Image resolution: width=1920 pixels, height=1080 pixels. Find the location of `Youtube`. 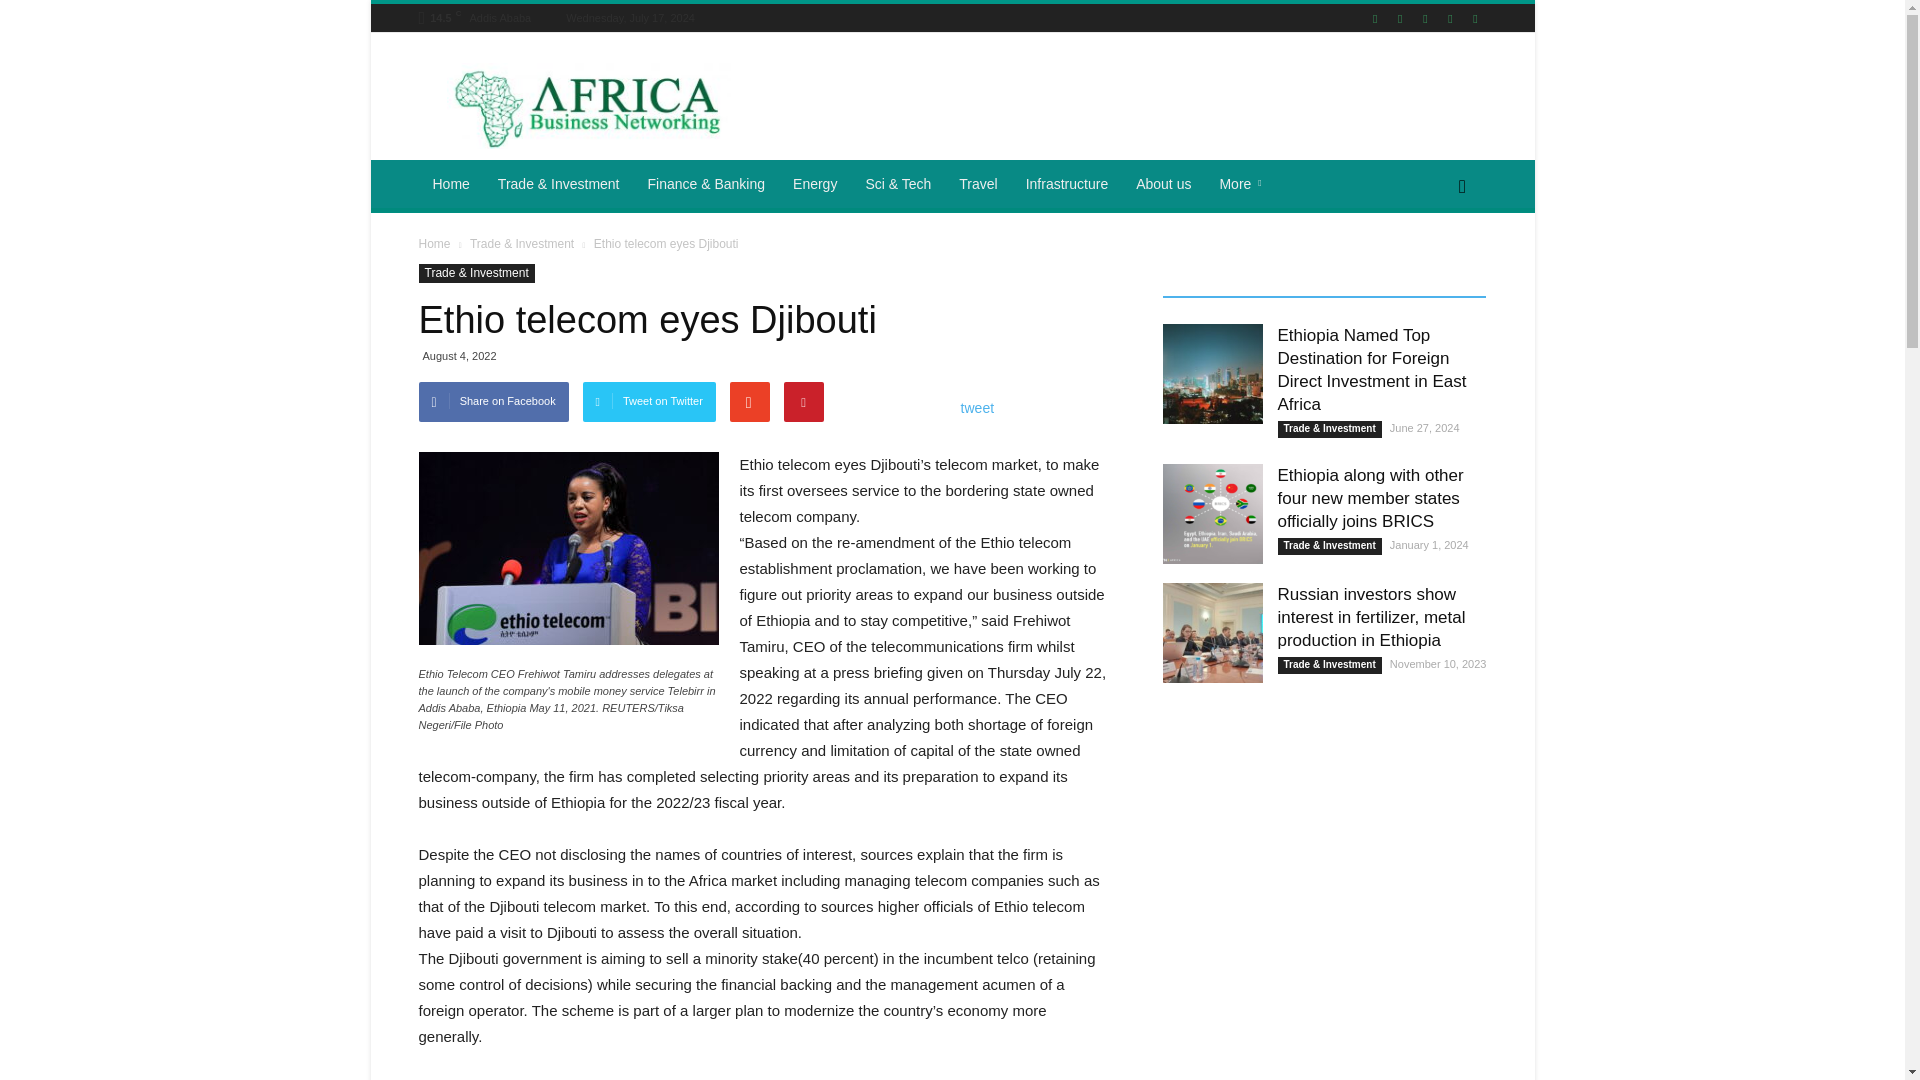

Youtube is located at coordinates (1474, 18).